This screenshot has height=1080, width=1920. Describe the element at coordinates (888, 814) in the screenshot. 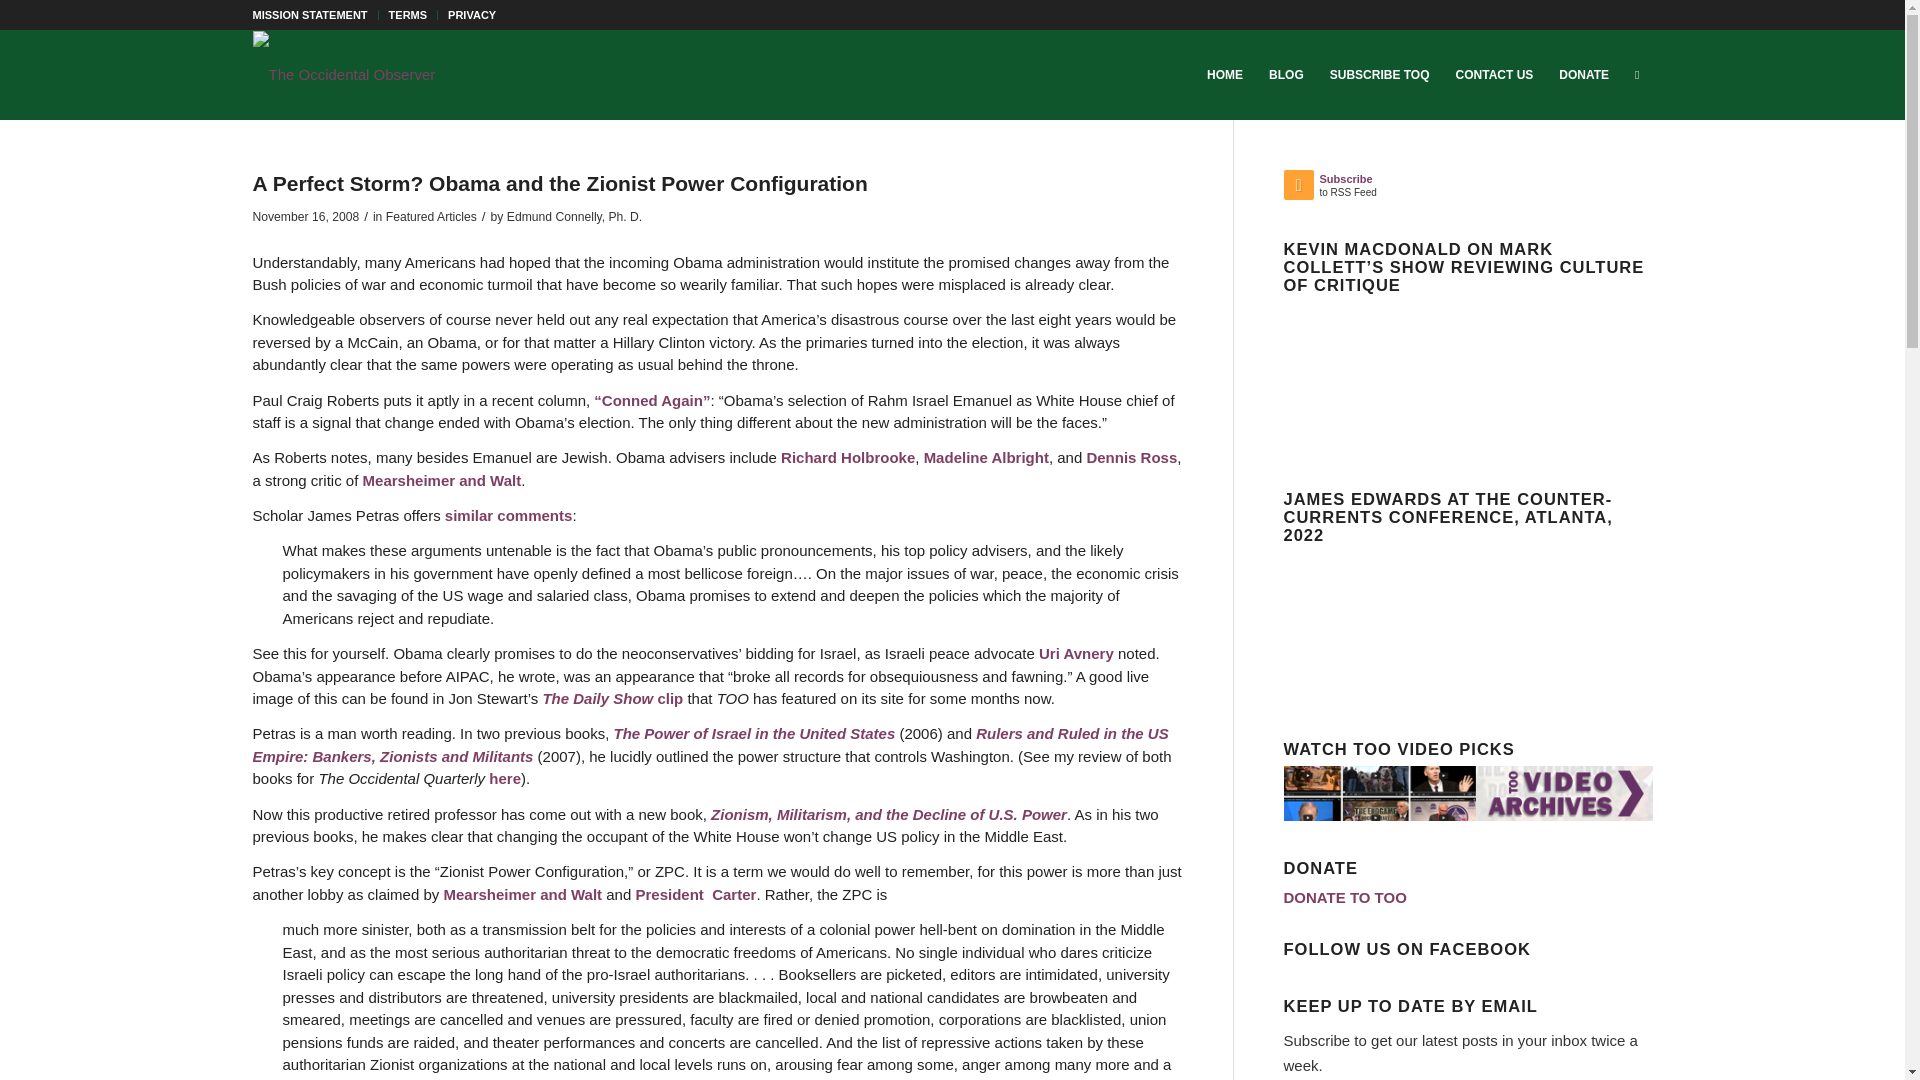

I see `Zionism, Militarism, and the Decline of U.S. Power` at that location.